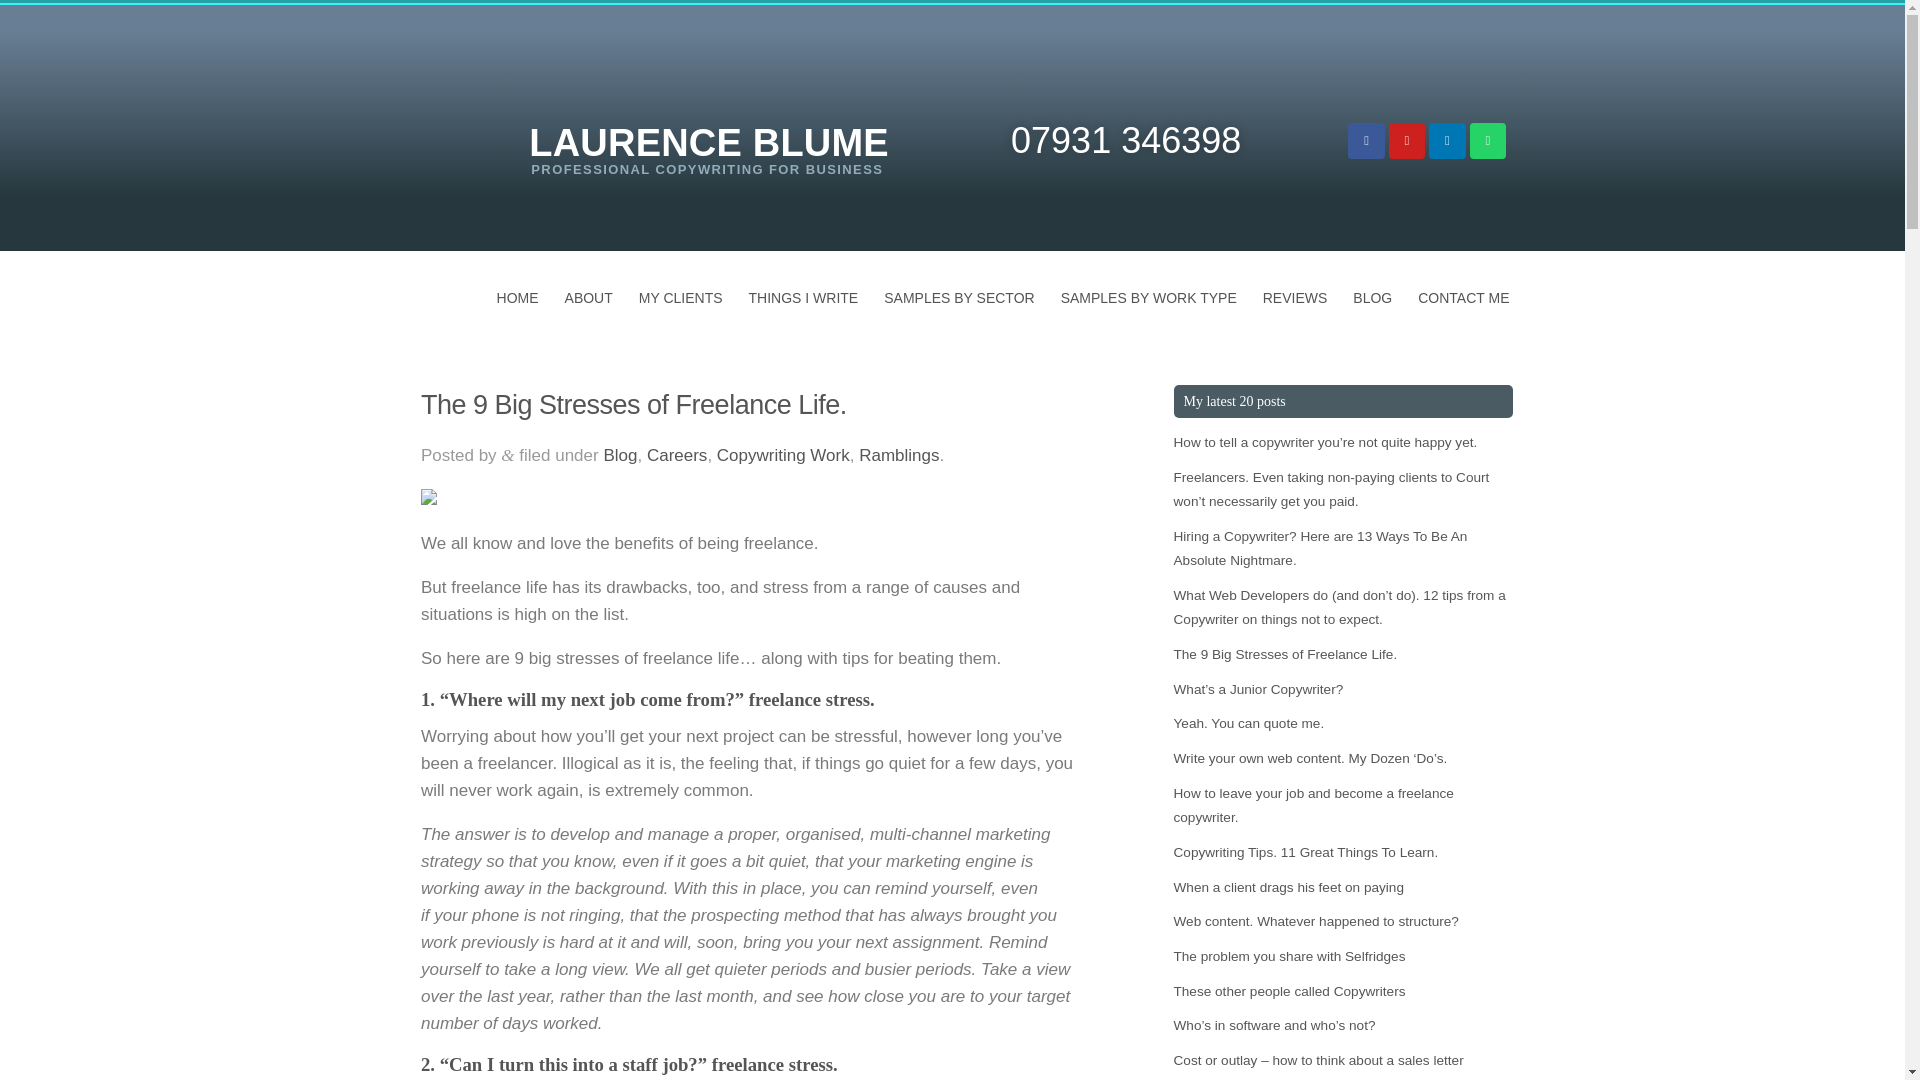  I want to click on HOME, so click(518, 298).